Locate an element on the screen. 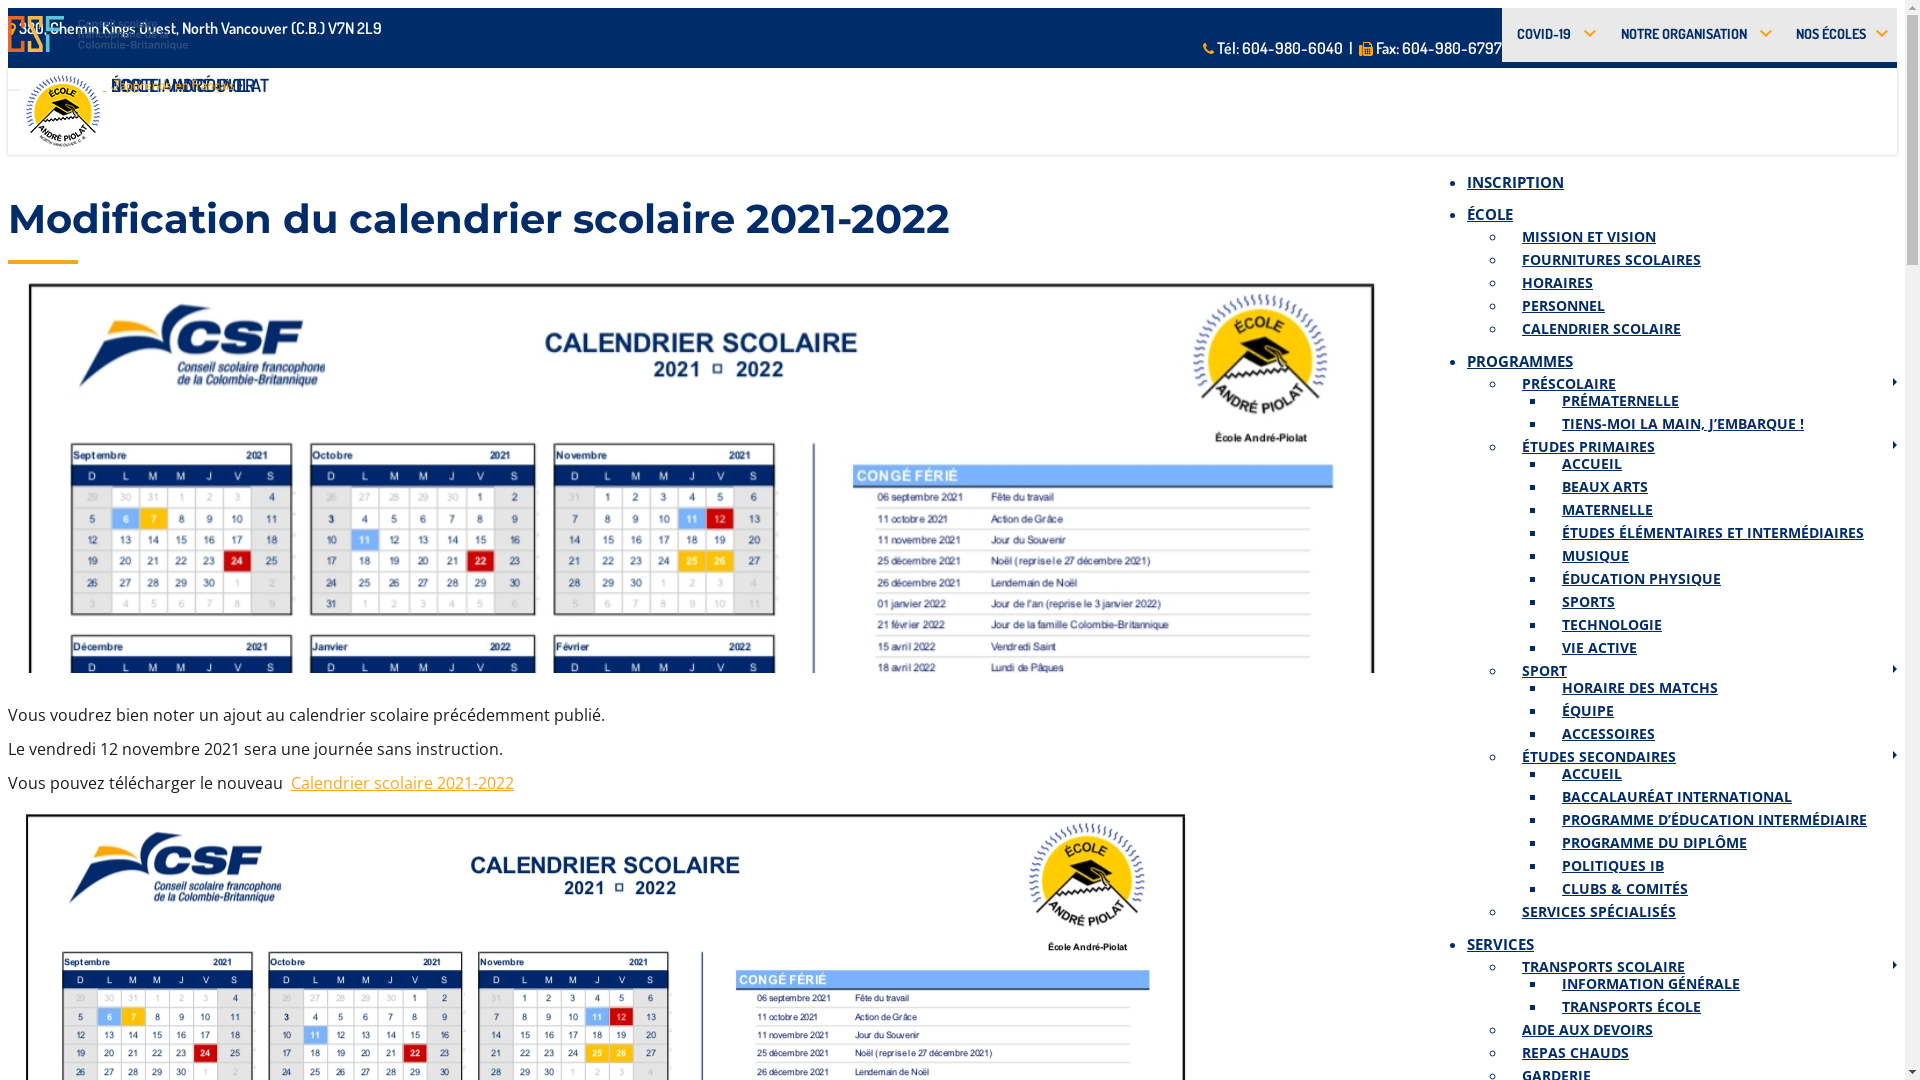 This screenshot has height=1080, width=1920. COVID-19  is located at coordinates (1554, 35).